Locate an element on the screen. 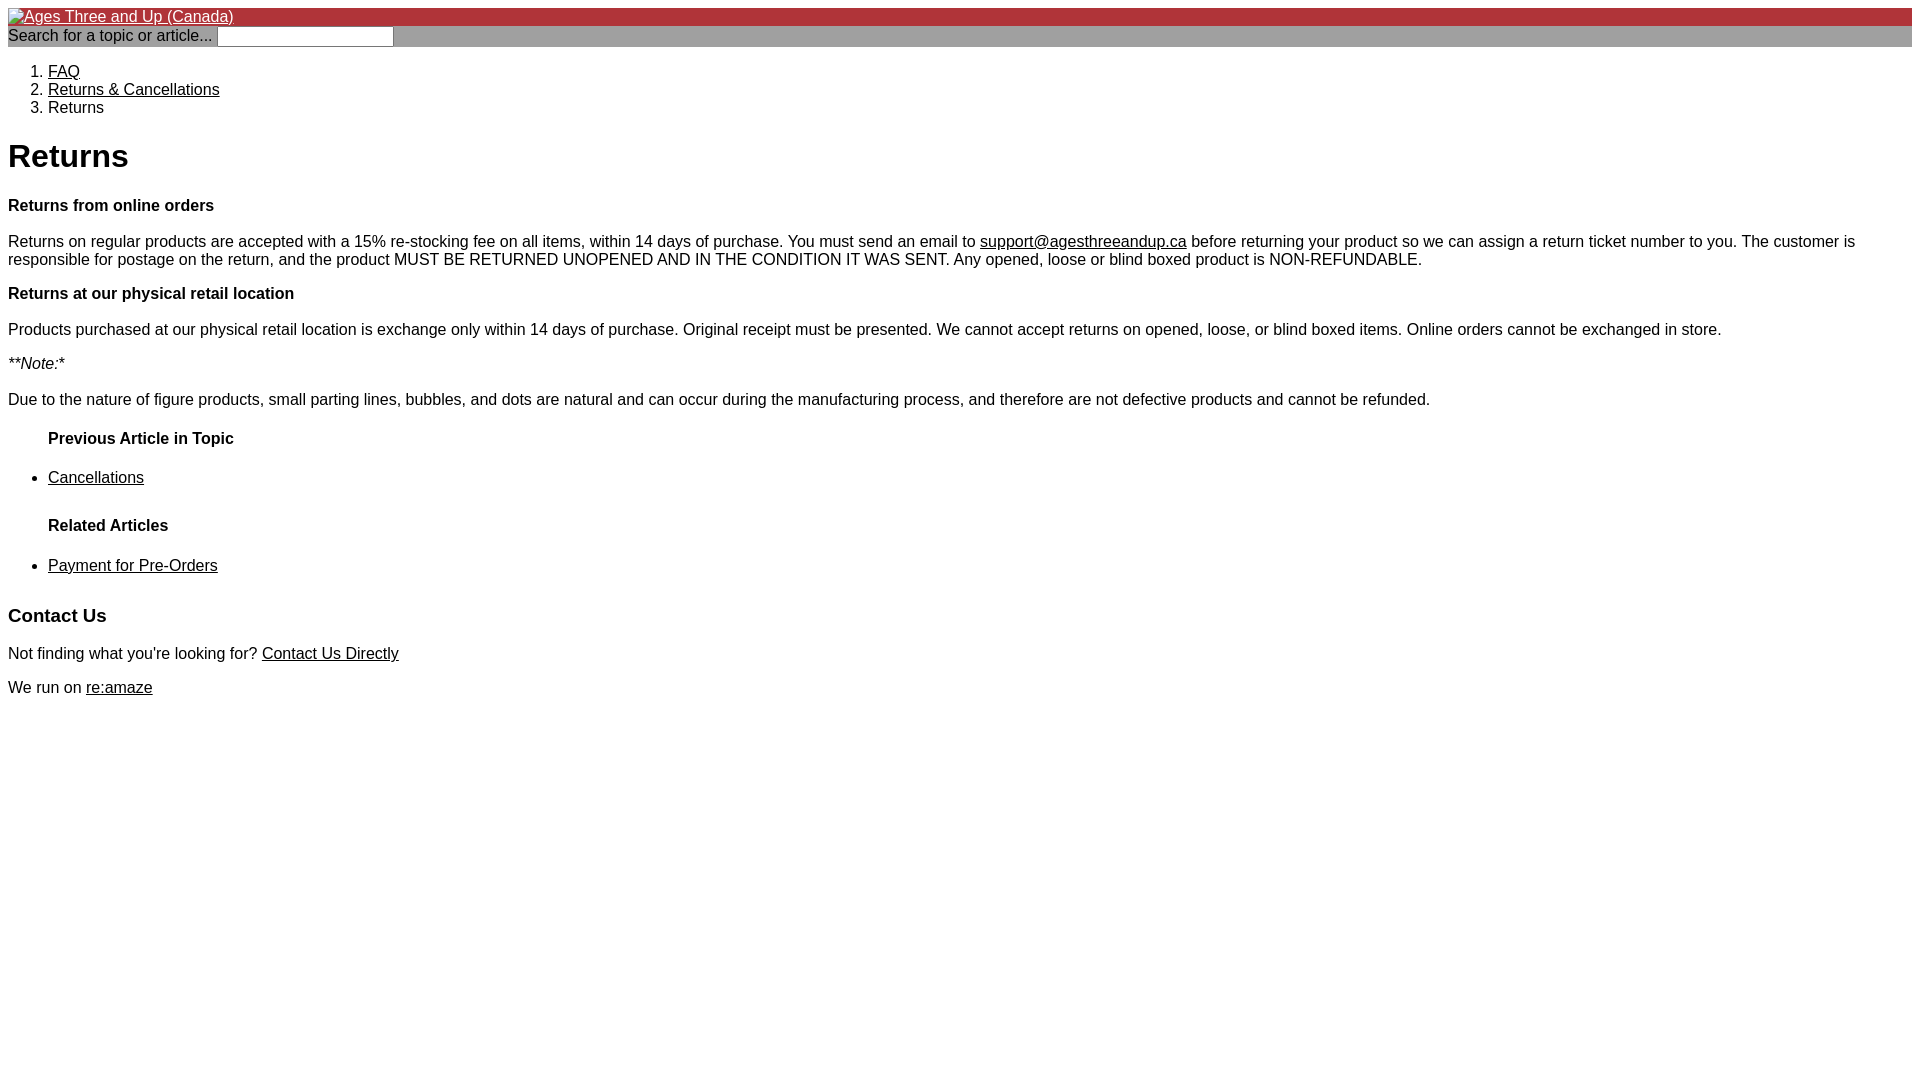 The height and width of the screenshot is (1080, 1920). re:amaze is located at coordinates (120, 688).